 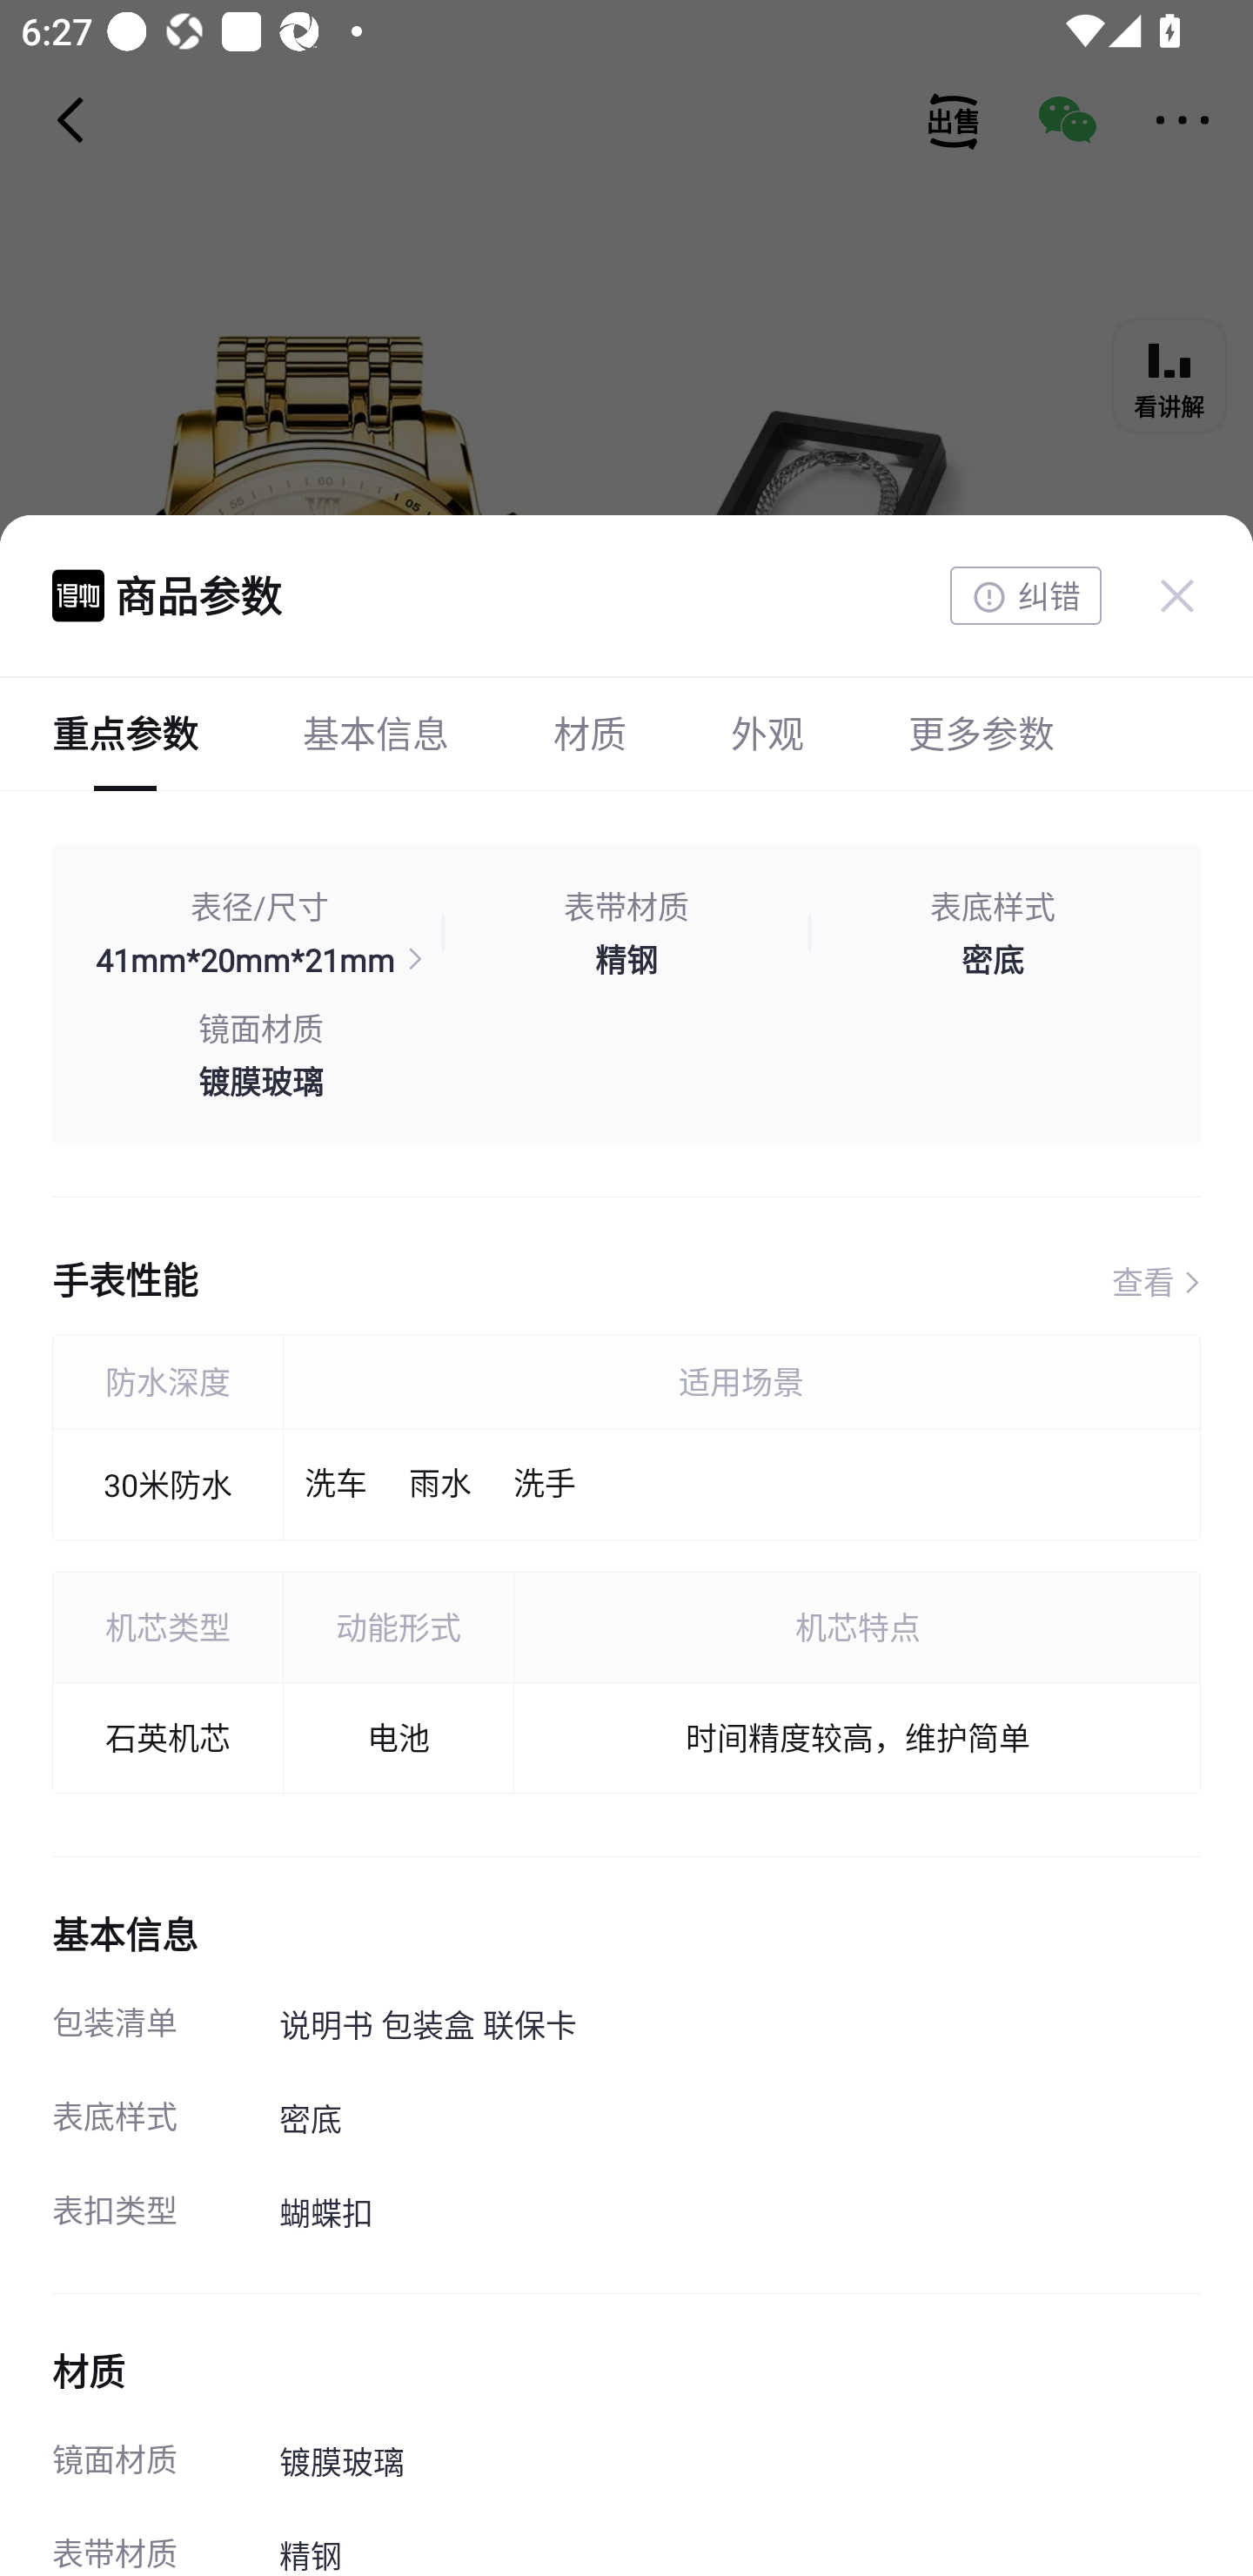 I want to click on 重点参数, so click(x=125, y=733).